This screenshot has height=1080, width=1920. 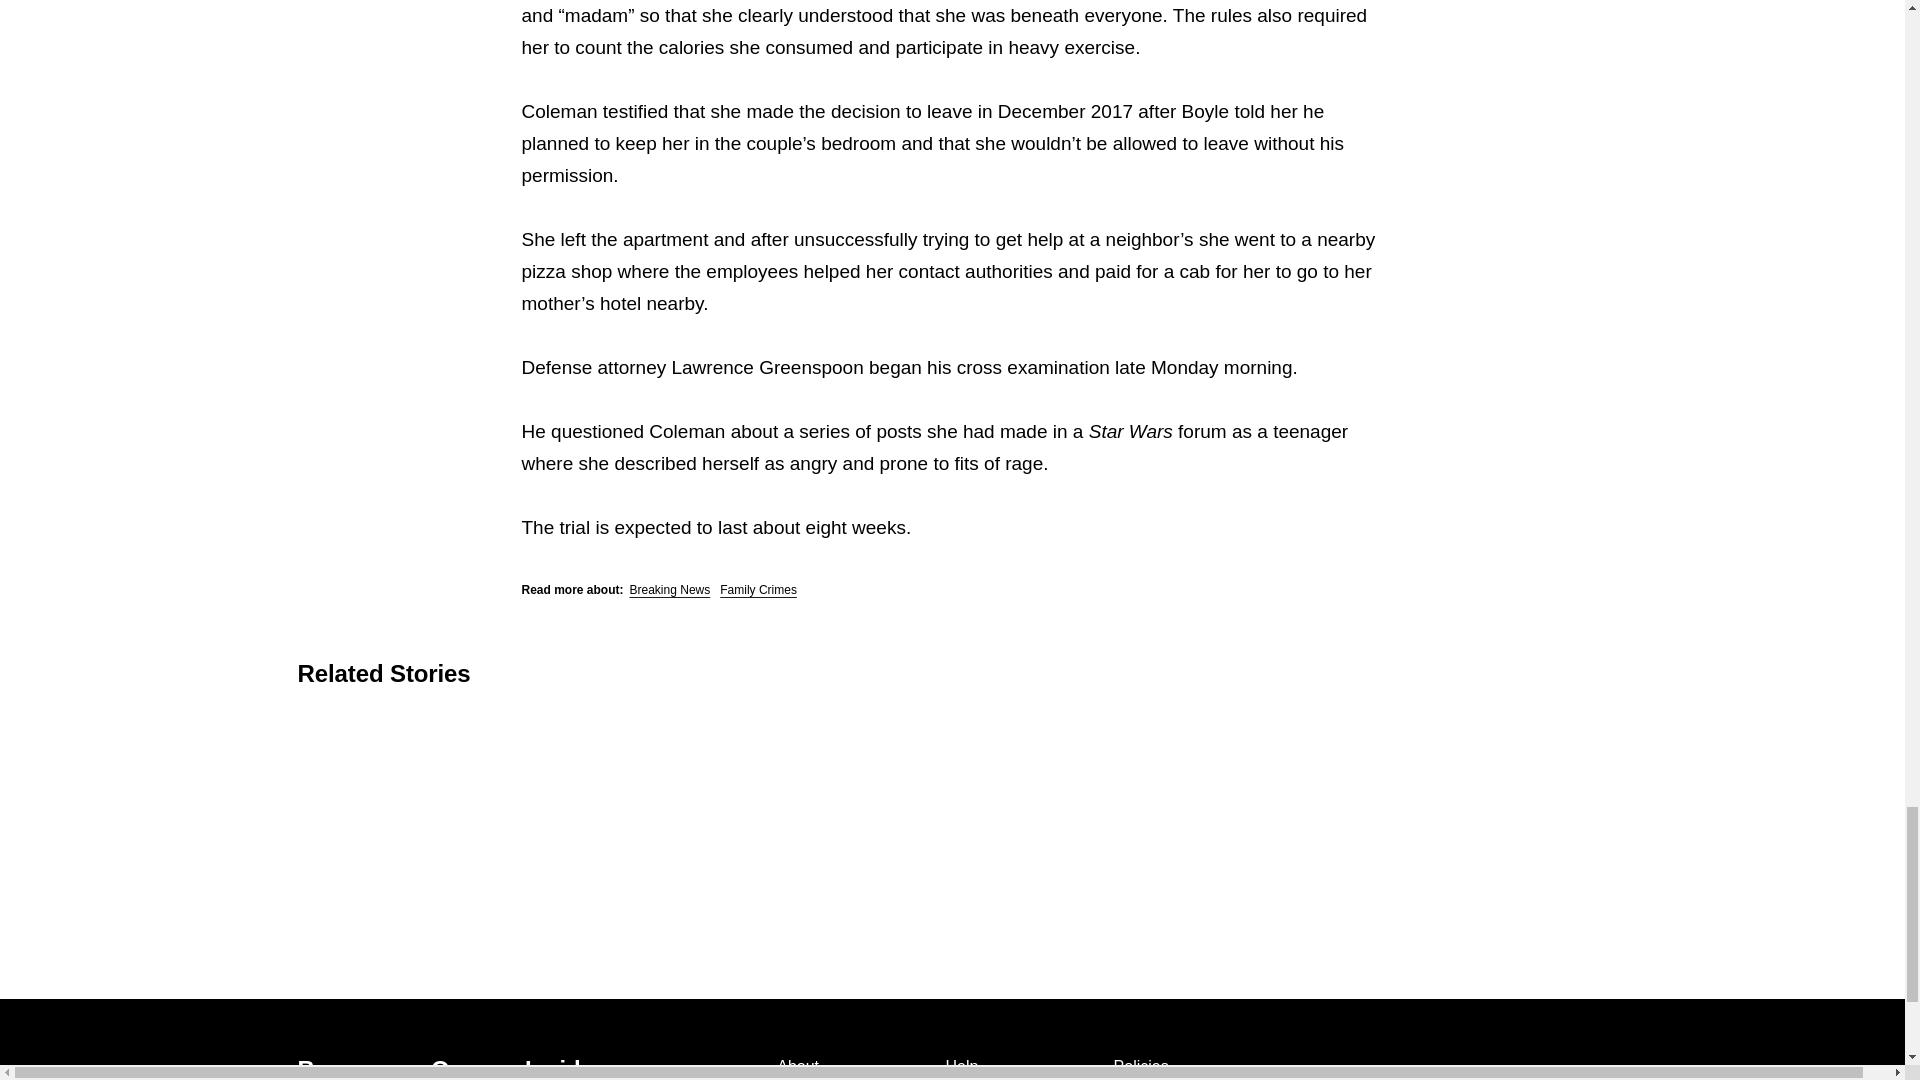 I want to click on Family Crimes, so click(x=758, y=590).